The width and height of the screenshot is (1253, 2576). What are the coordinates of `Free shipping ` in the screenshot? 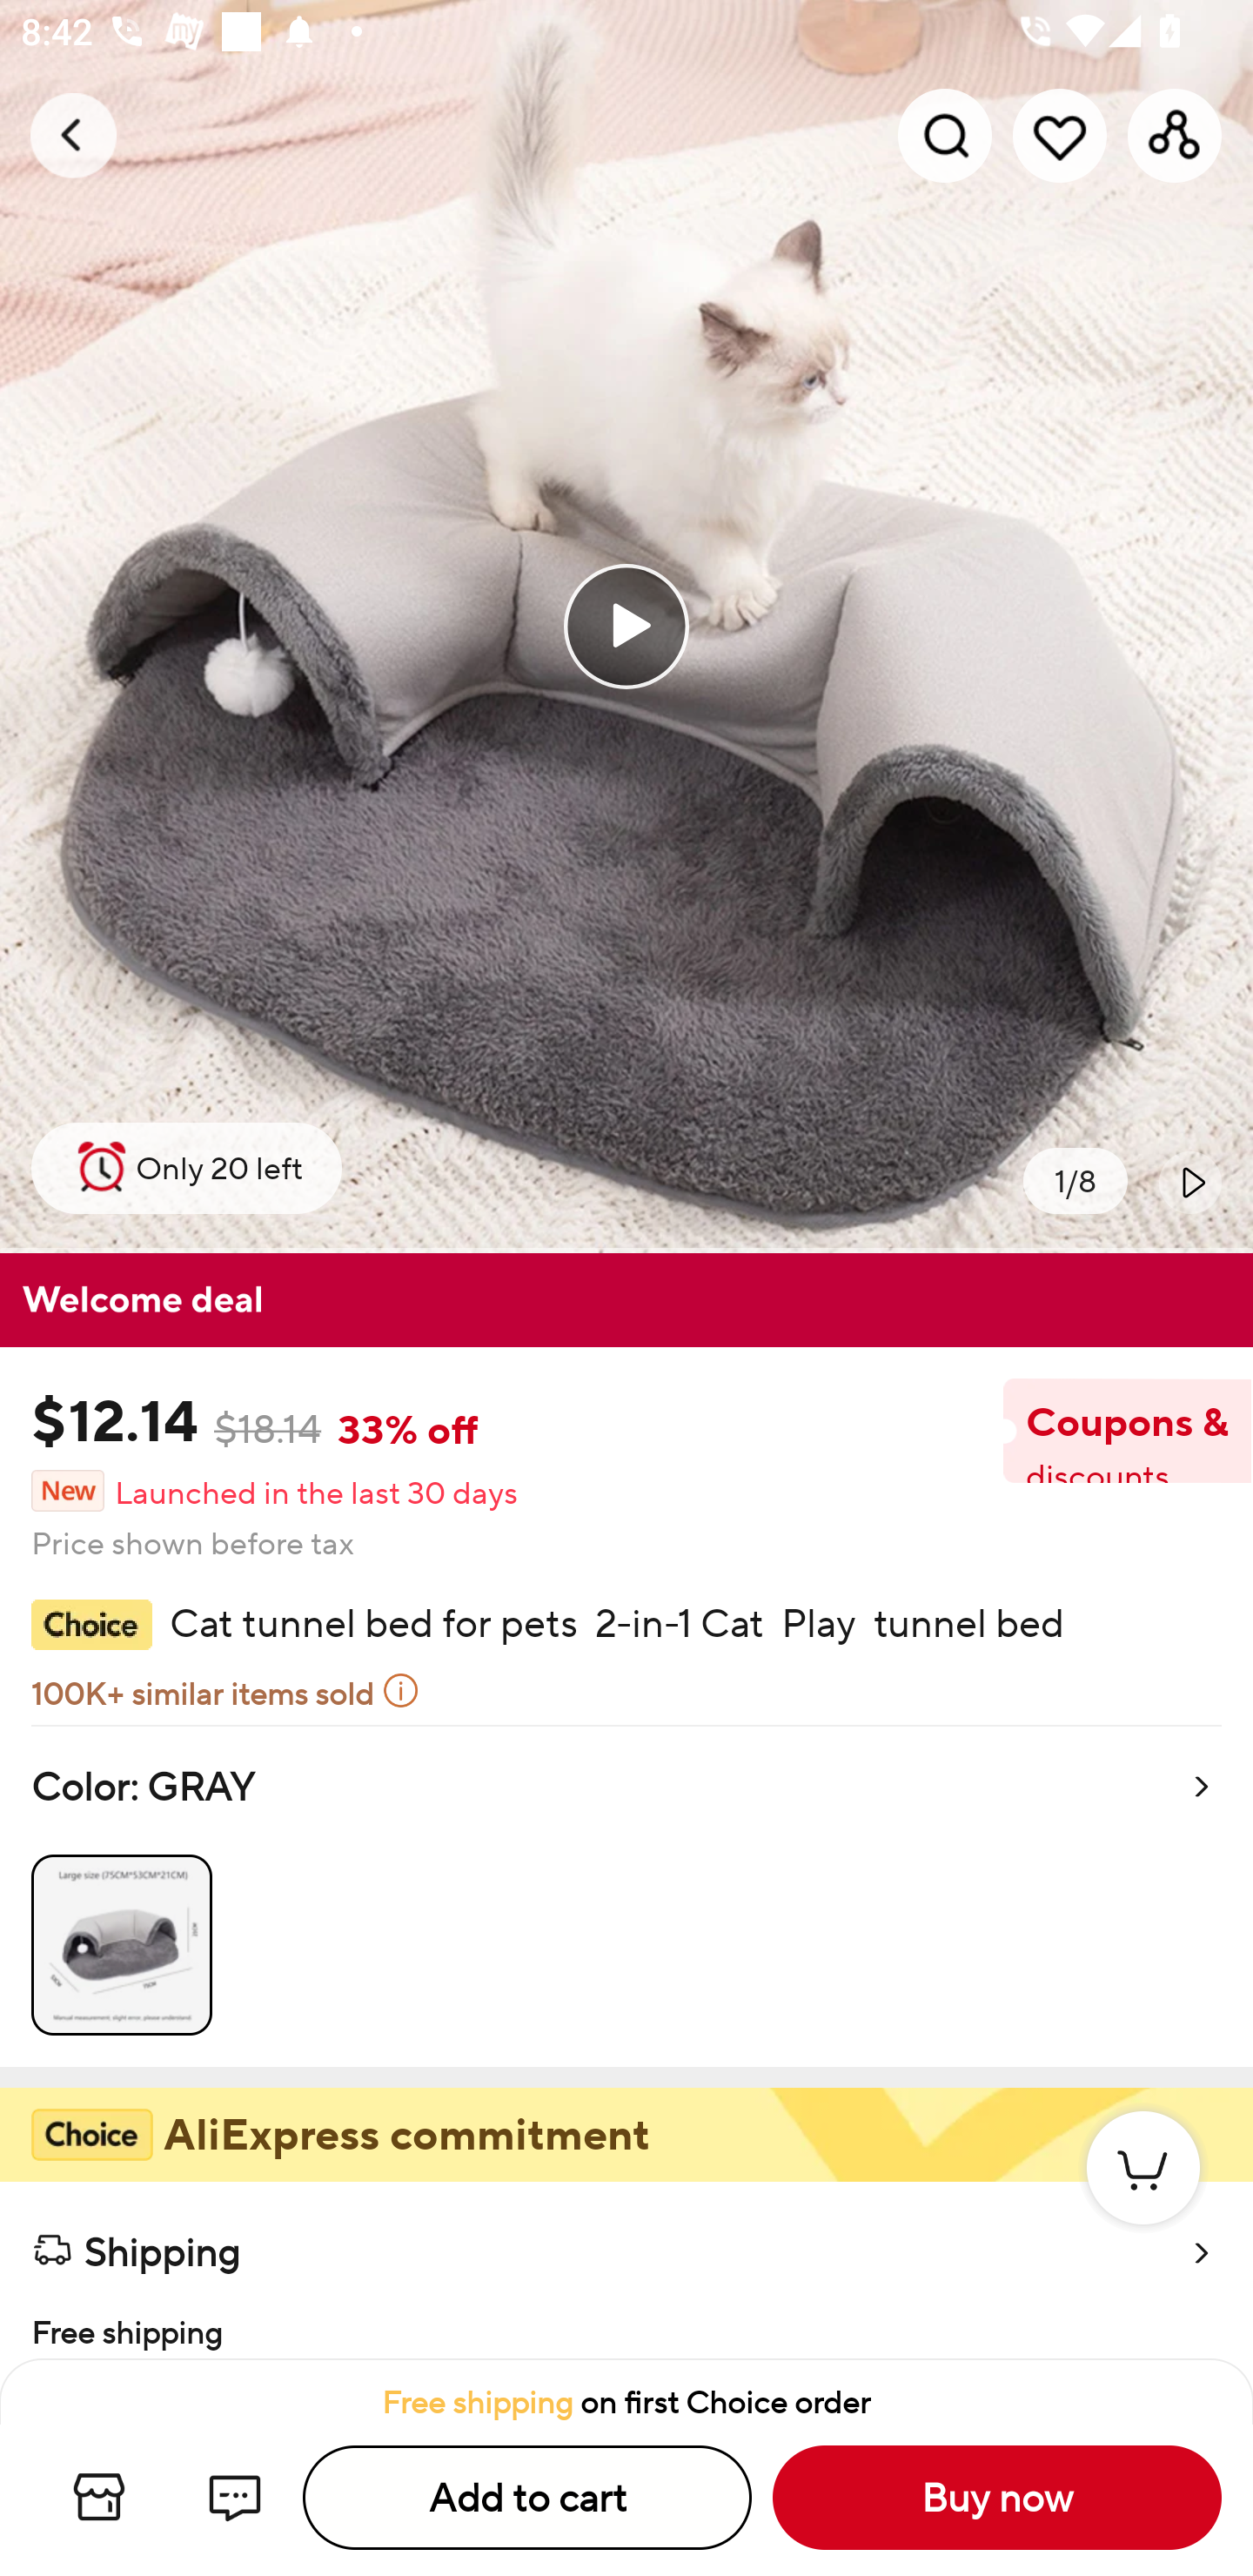 It's located at (626, 2324).